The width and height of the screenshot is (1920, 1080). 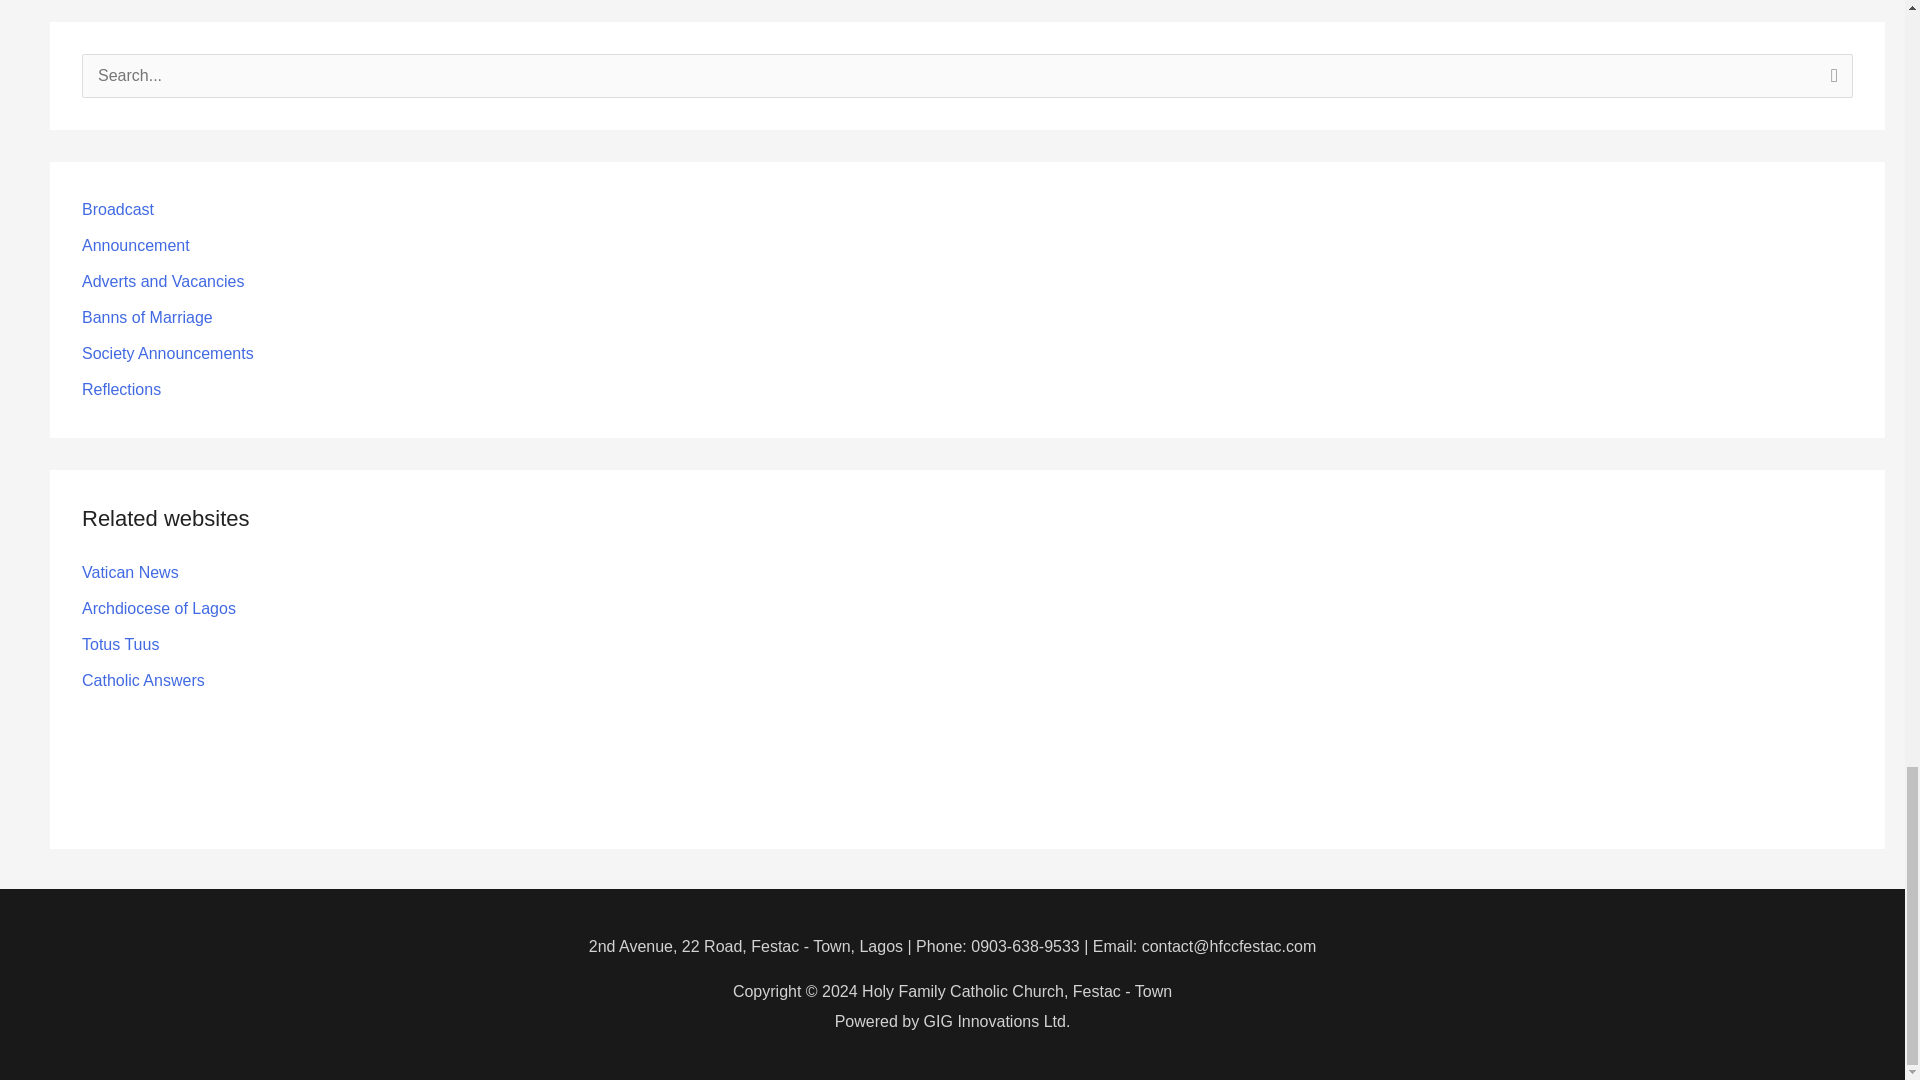 I want to click on Adverts and Vacancies, so click(x=162, y=282).